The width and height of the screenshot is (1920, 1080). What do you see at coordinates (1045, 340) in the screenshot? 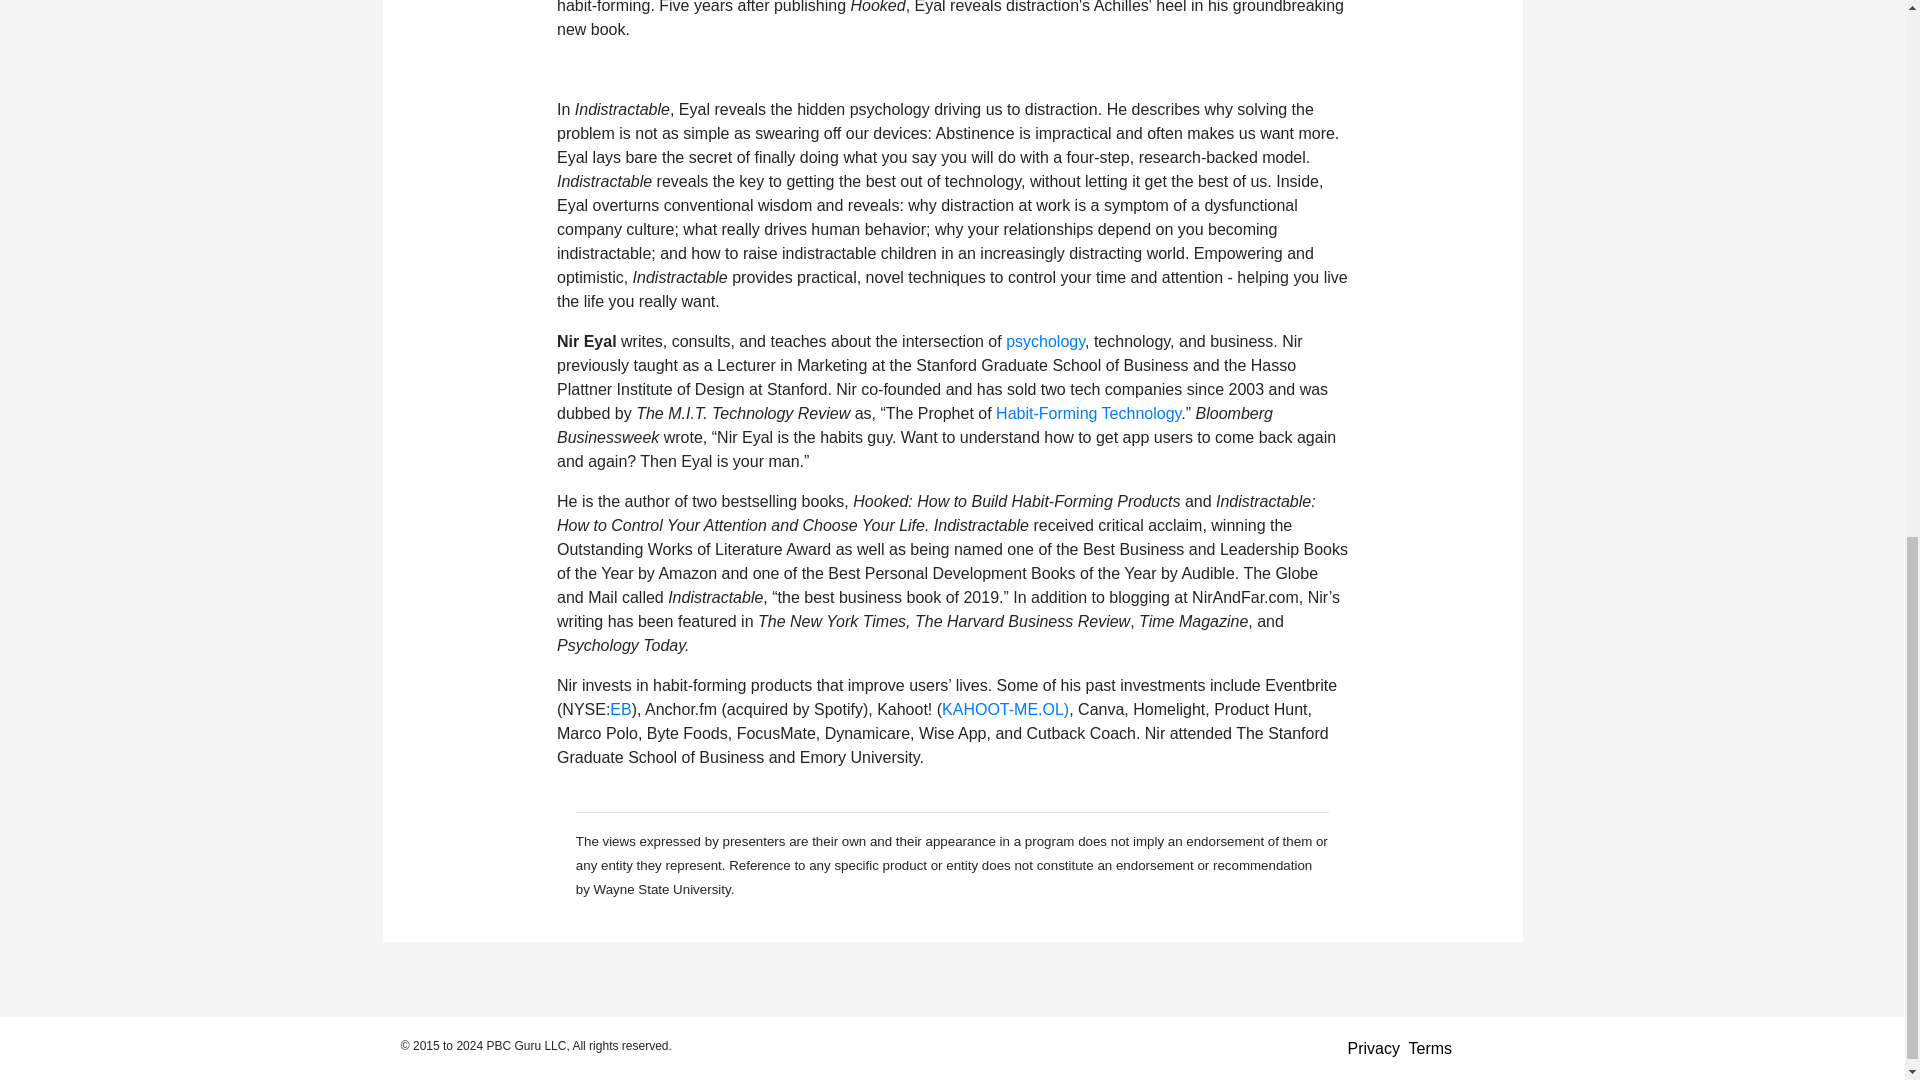
I see `psychology` at bounding box center [1045, 340].